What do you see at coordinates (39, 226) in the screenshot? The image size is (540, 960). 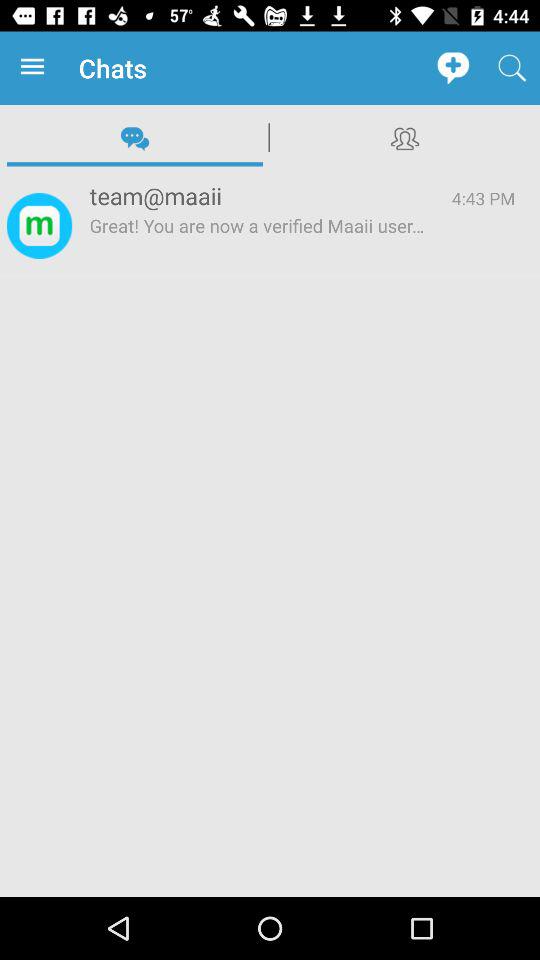 I see `turn on the item next to the team@maaii item` at bounding box center [39, 226].